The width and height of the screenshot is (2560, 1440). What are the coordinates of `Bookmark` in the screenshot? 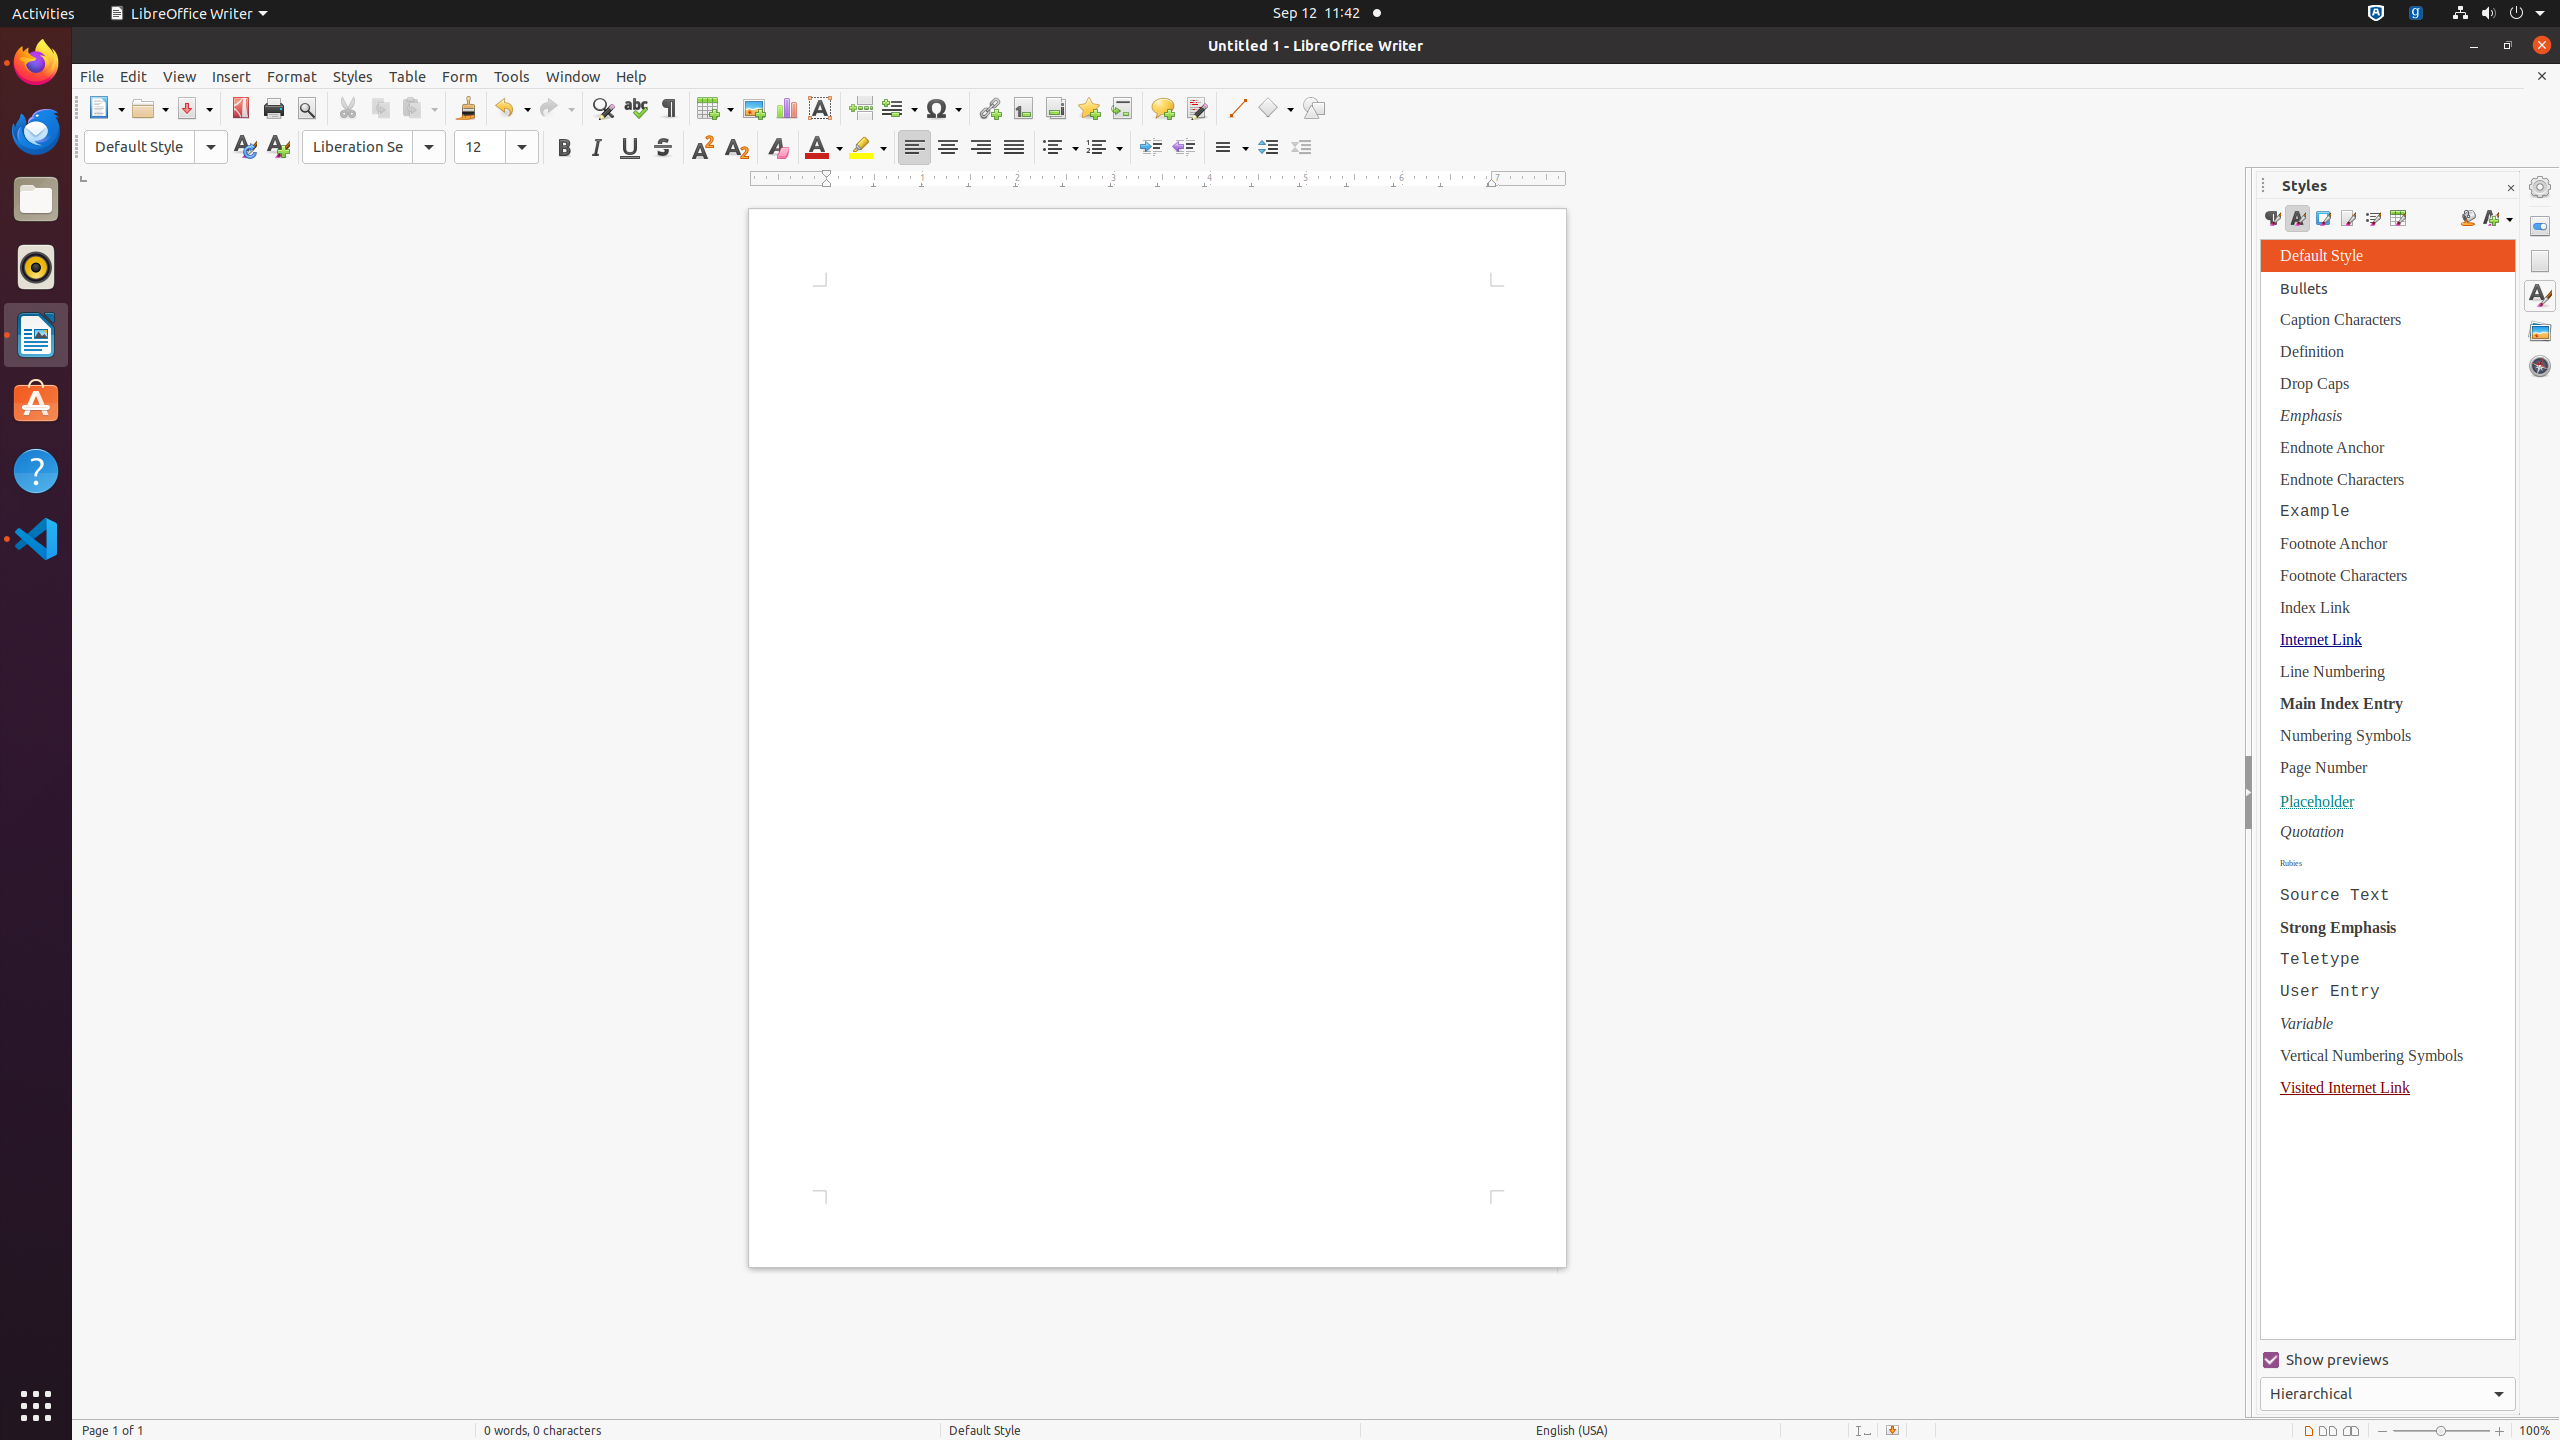 It's located at (1088, 108).